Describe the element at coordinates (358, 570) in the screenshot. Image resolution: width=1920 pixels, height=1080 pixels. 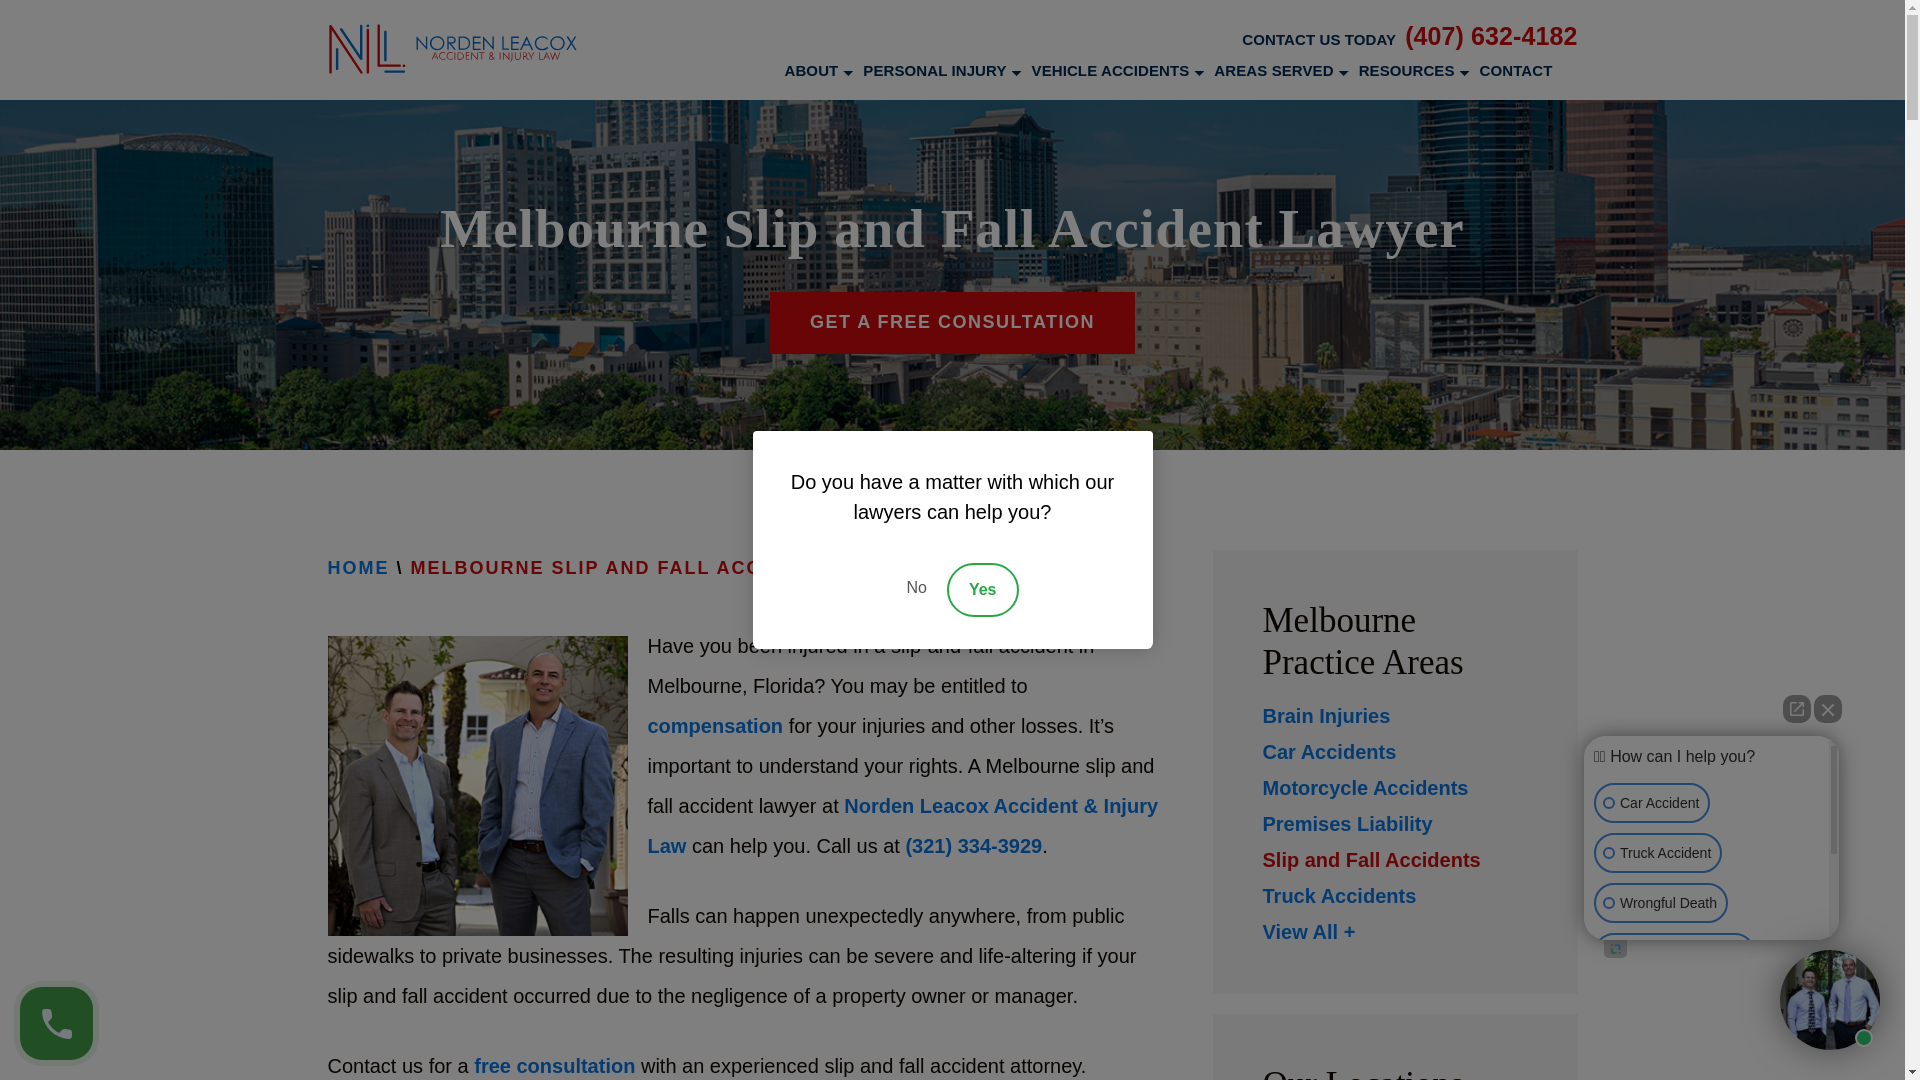
I see `HOME` at that location.